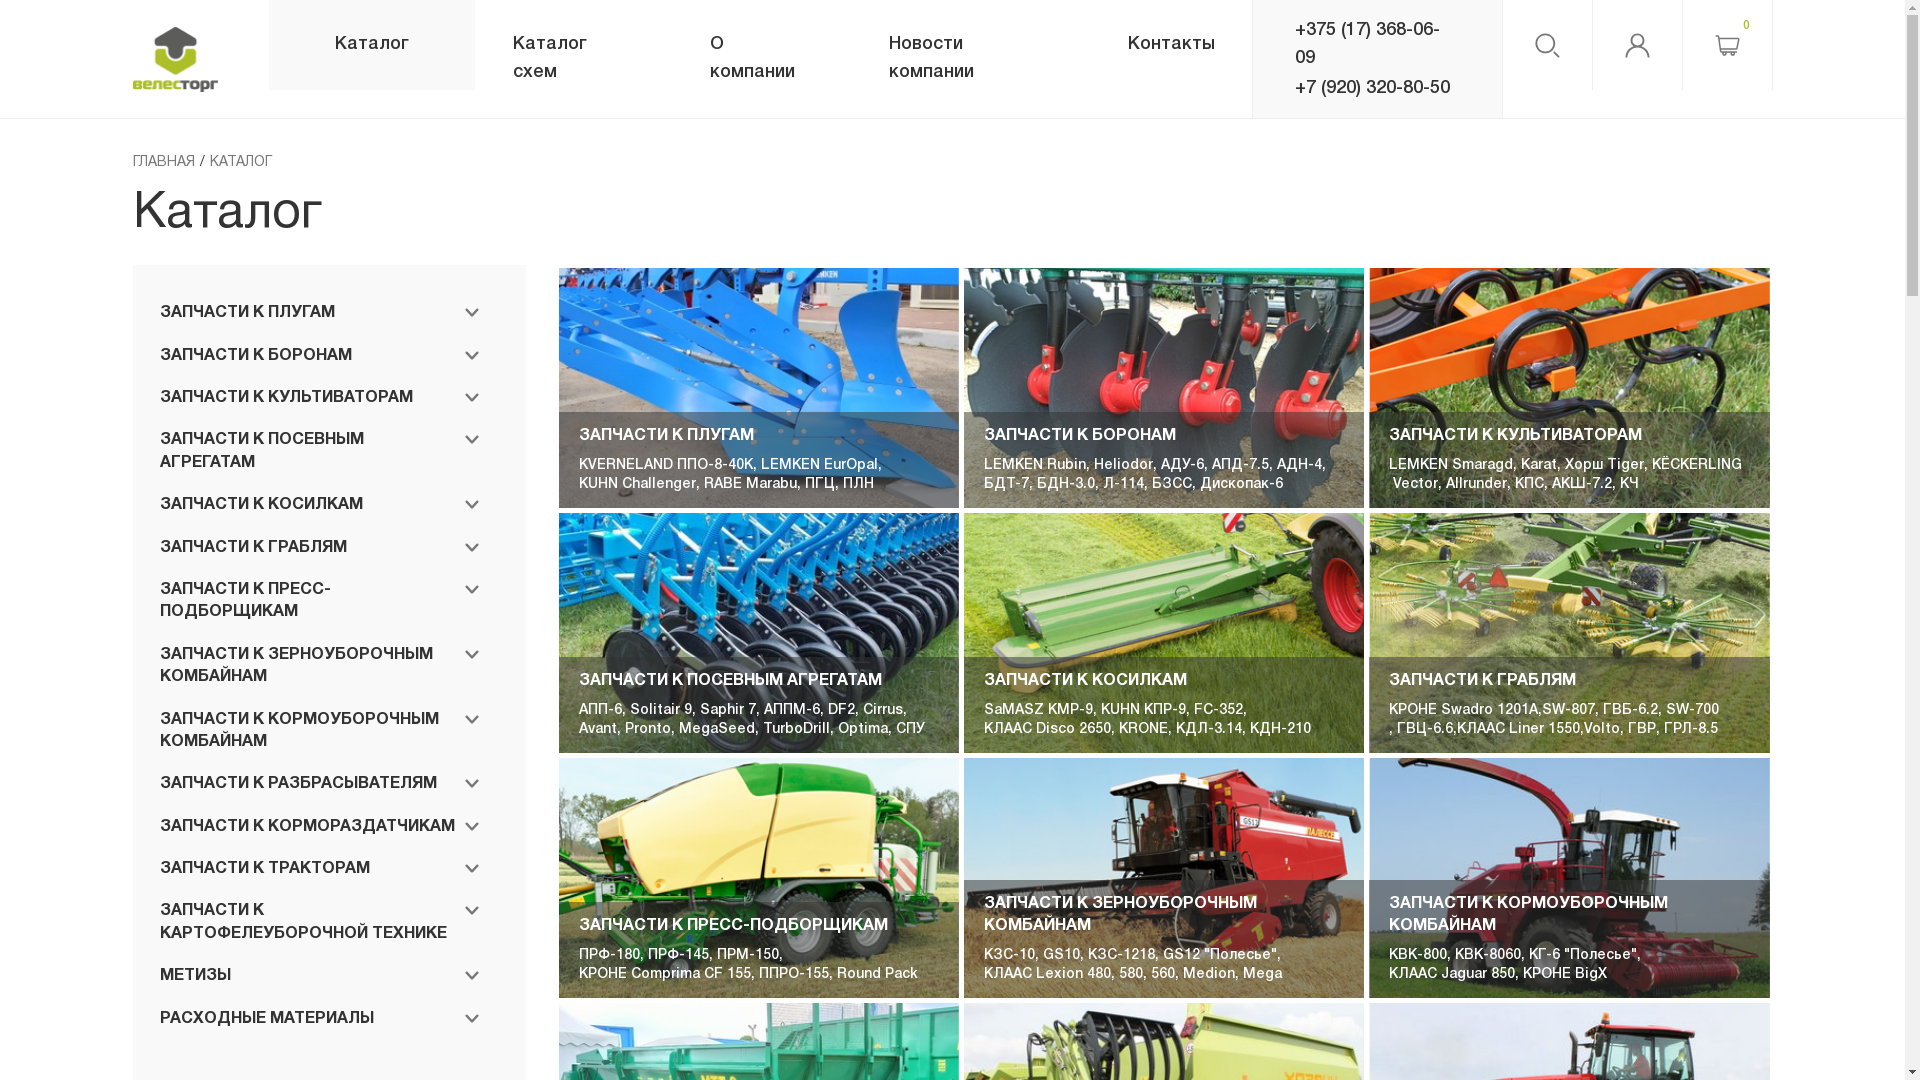 This screenshot has width=1920, height=1080. What do you see at coordinates (1378, 44) in the screenshot?
I see `+375 (17) 368-06-09` at bounding box center [1378, 44].